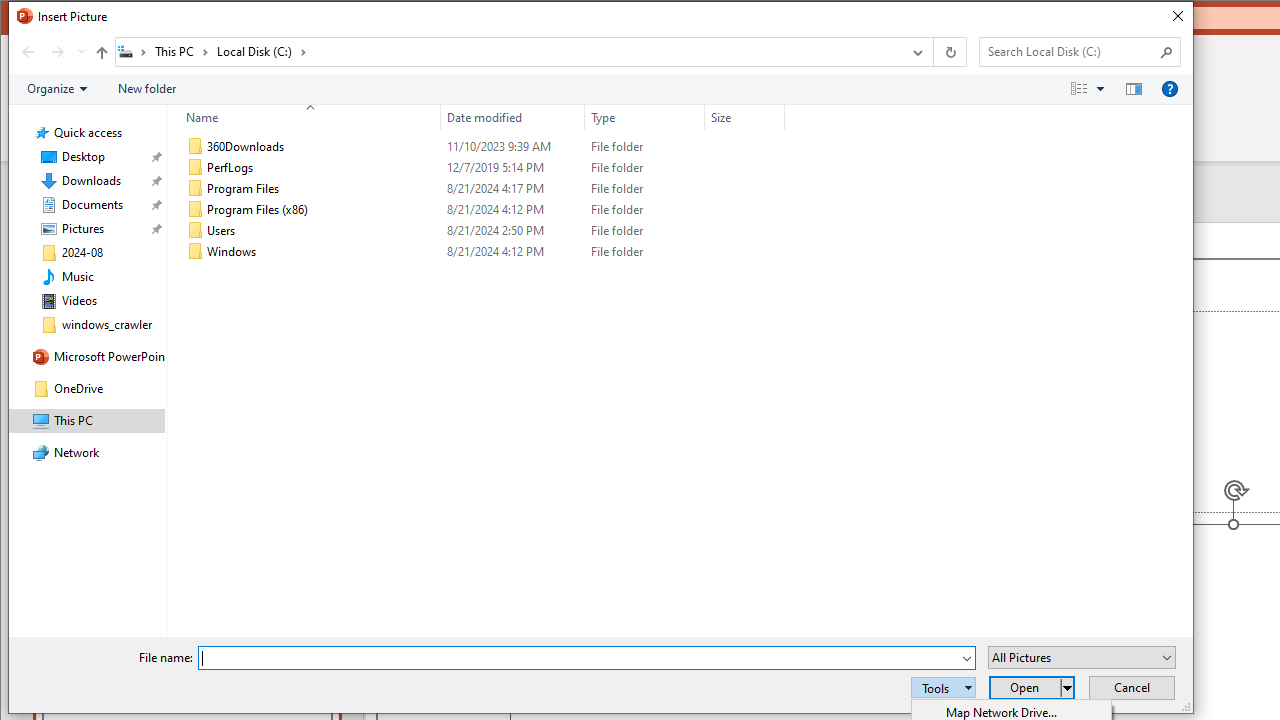  I want to click on Date modified, so click(512, 118).